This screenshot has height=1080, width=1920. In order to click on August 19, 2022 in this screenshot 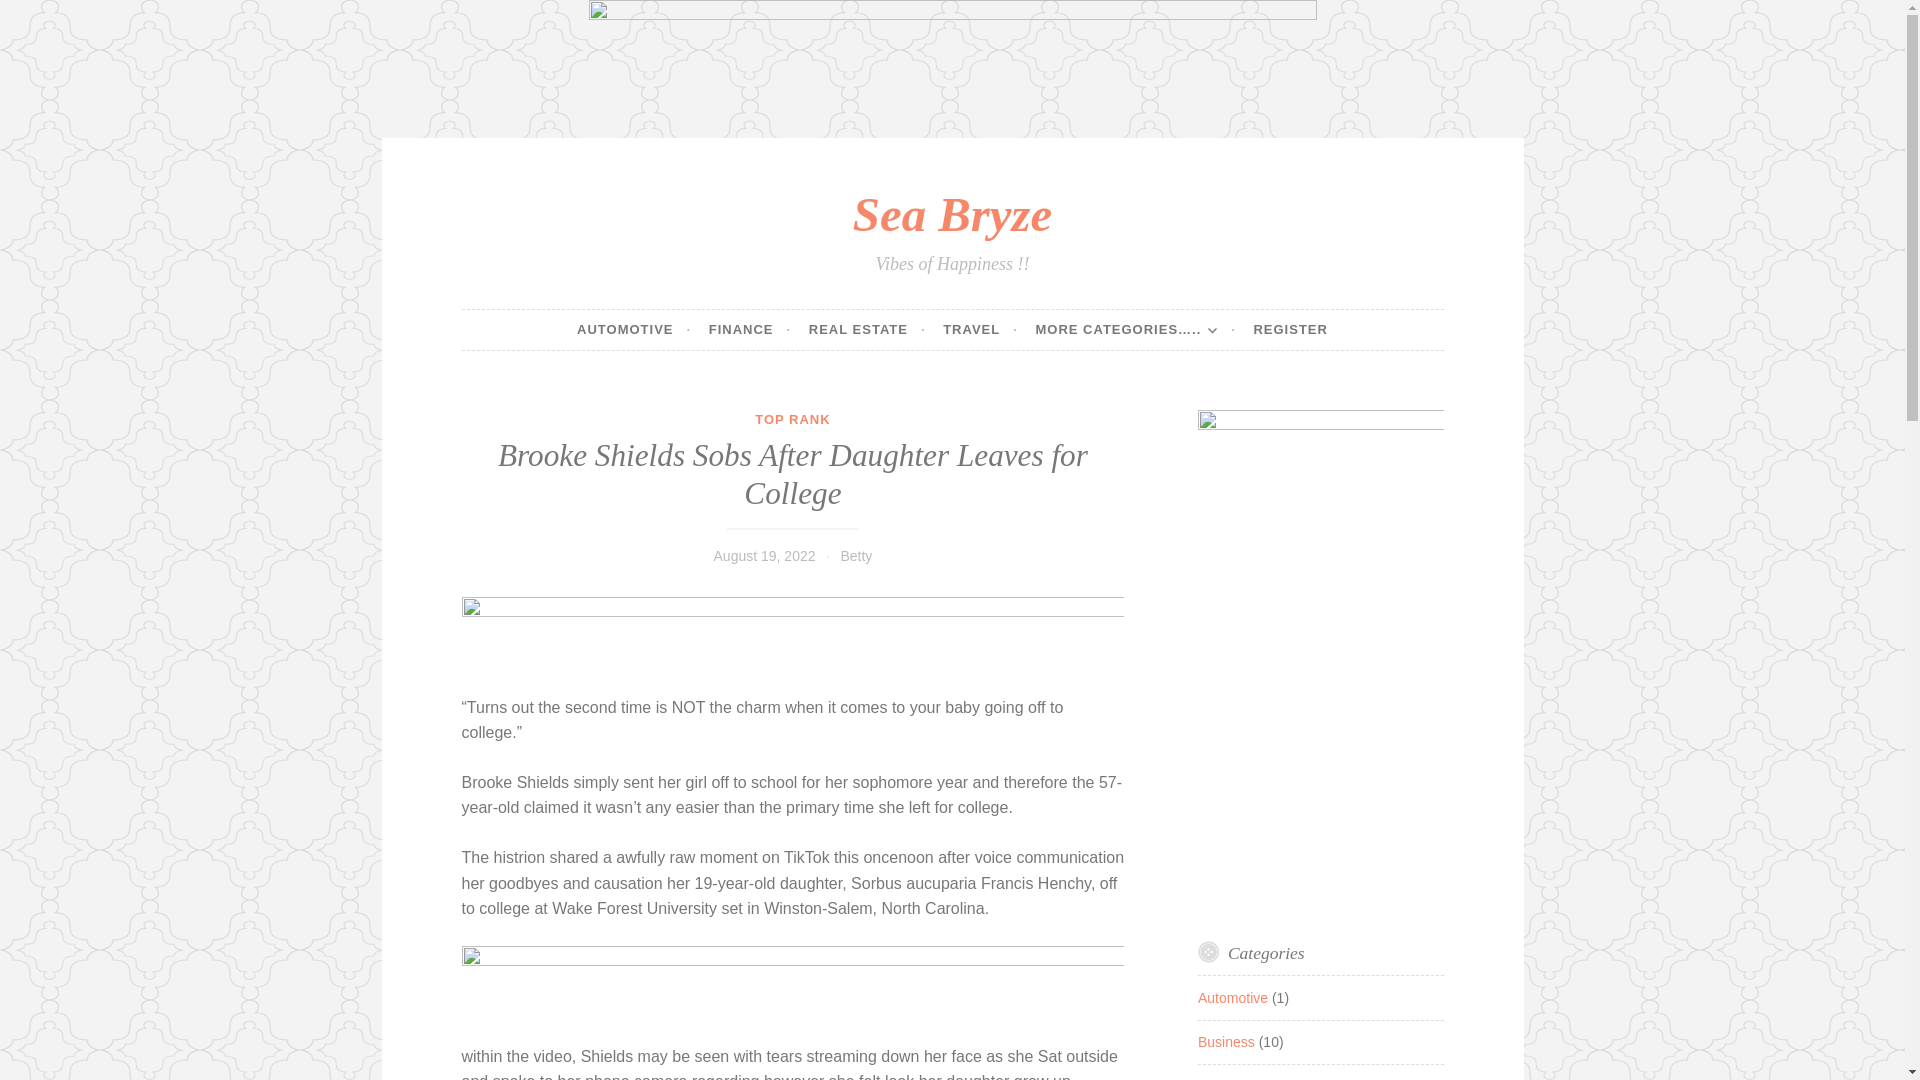, I will do `click(765, 555)`.